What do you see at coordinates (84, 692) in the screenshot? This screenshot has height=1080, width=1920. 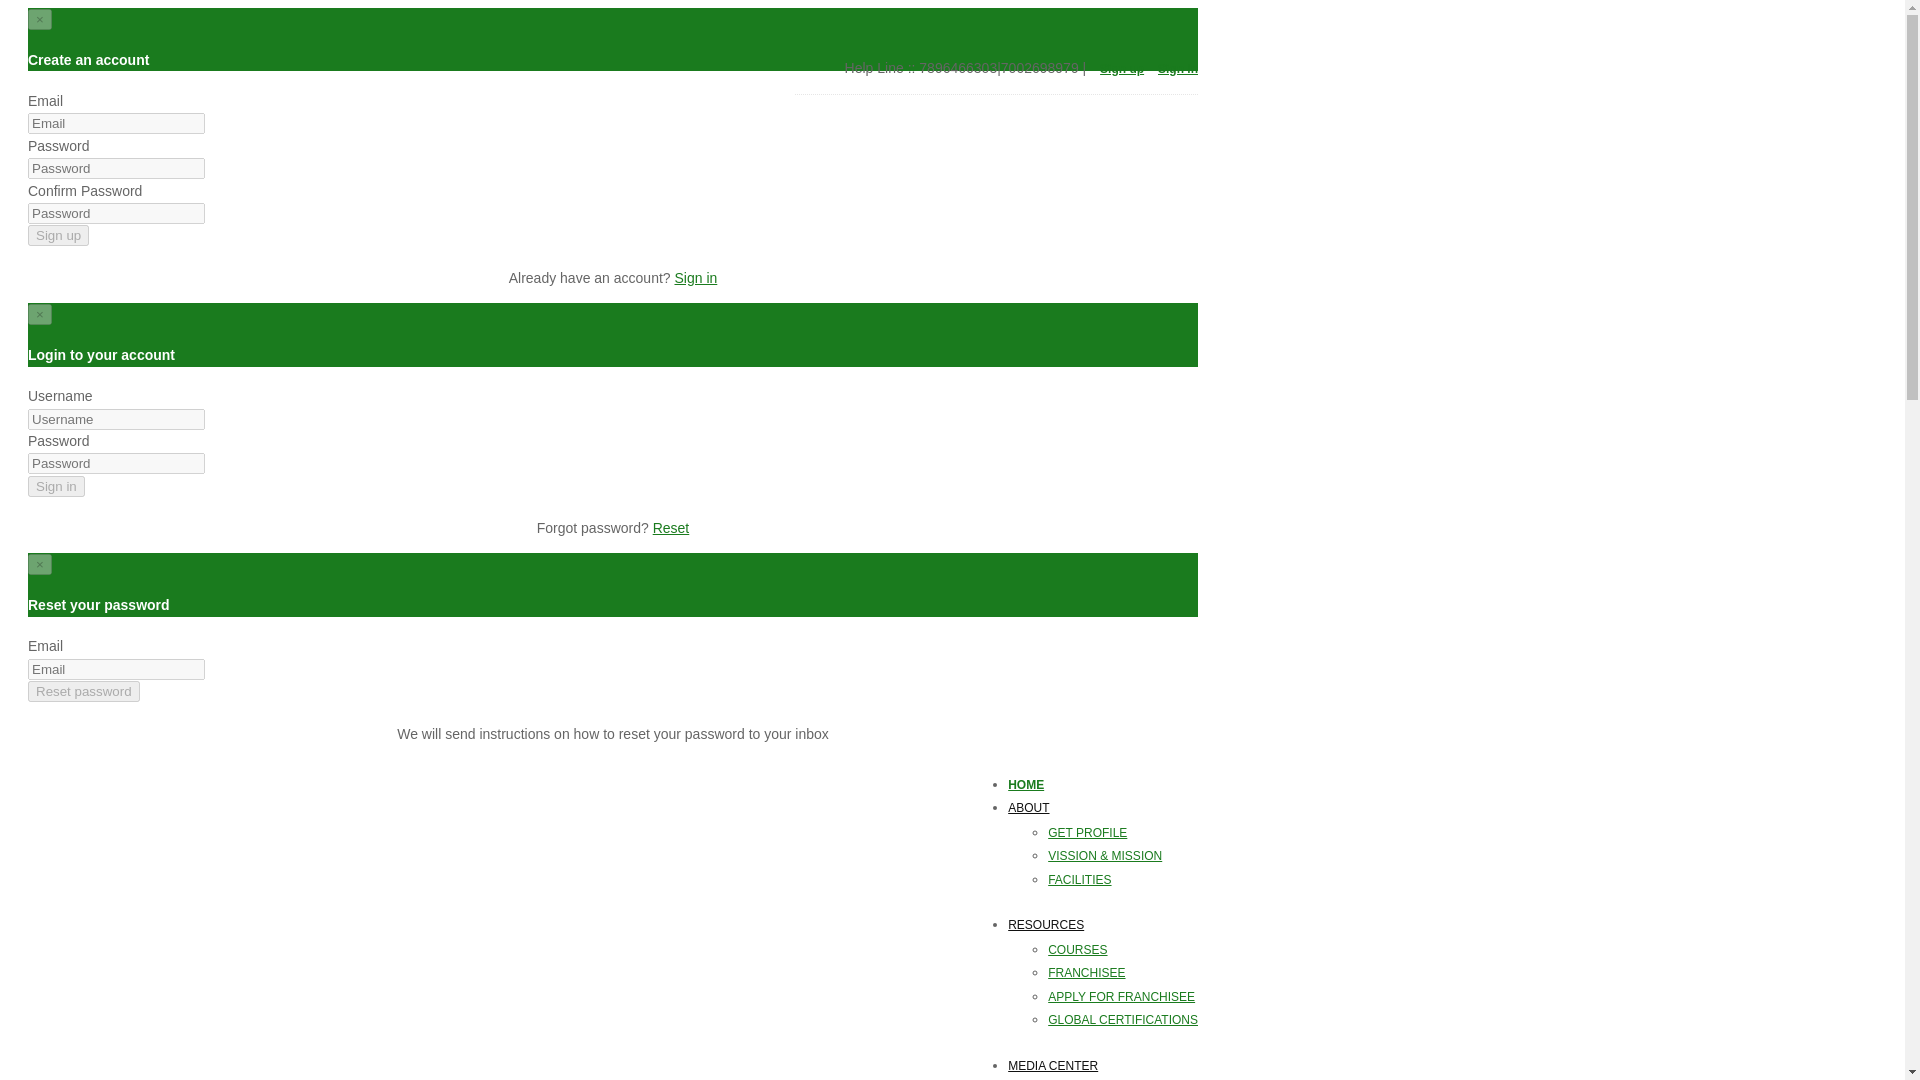 I see `Reset password` at bounding box center [84, 692].